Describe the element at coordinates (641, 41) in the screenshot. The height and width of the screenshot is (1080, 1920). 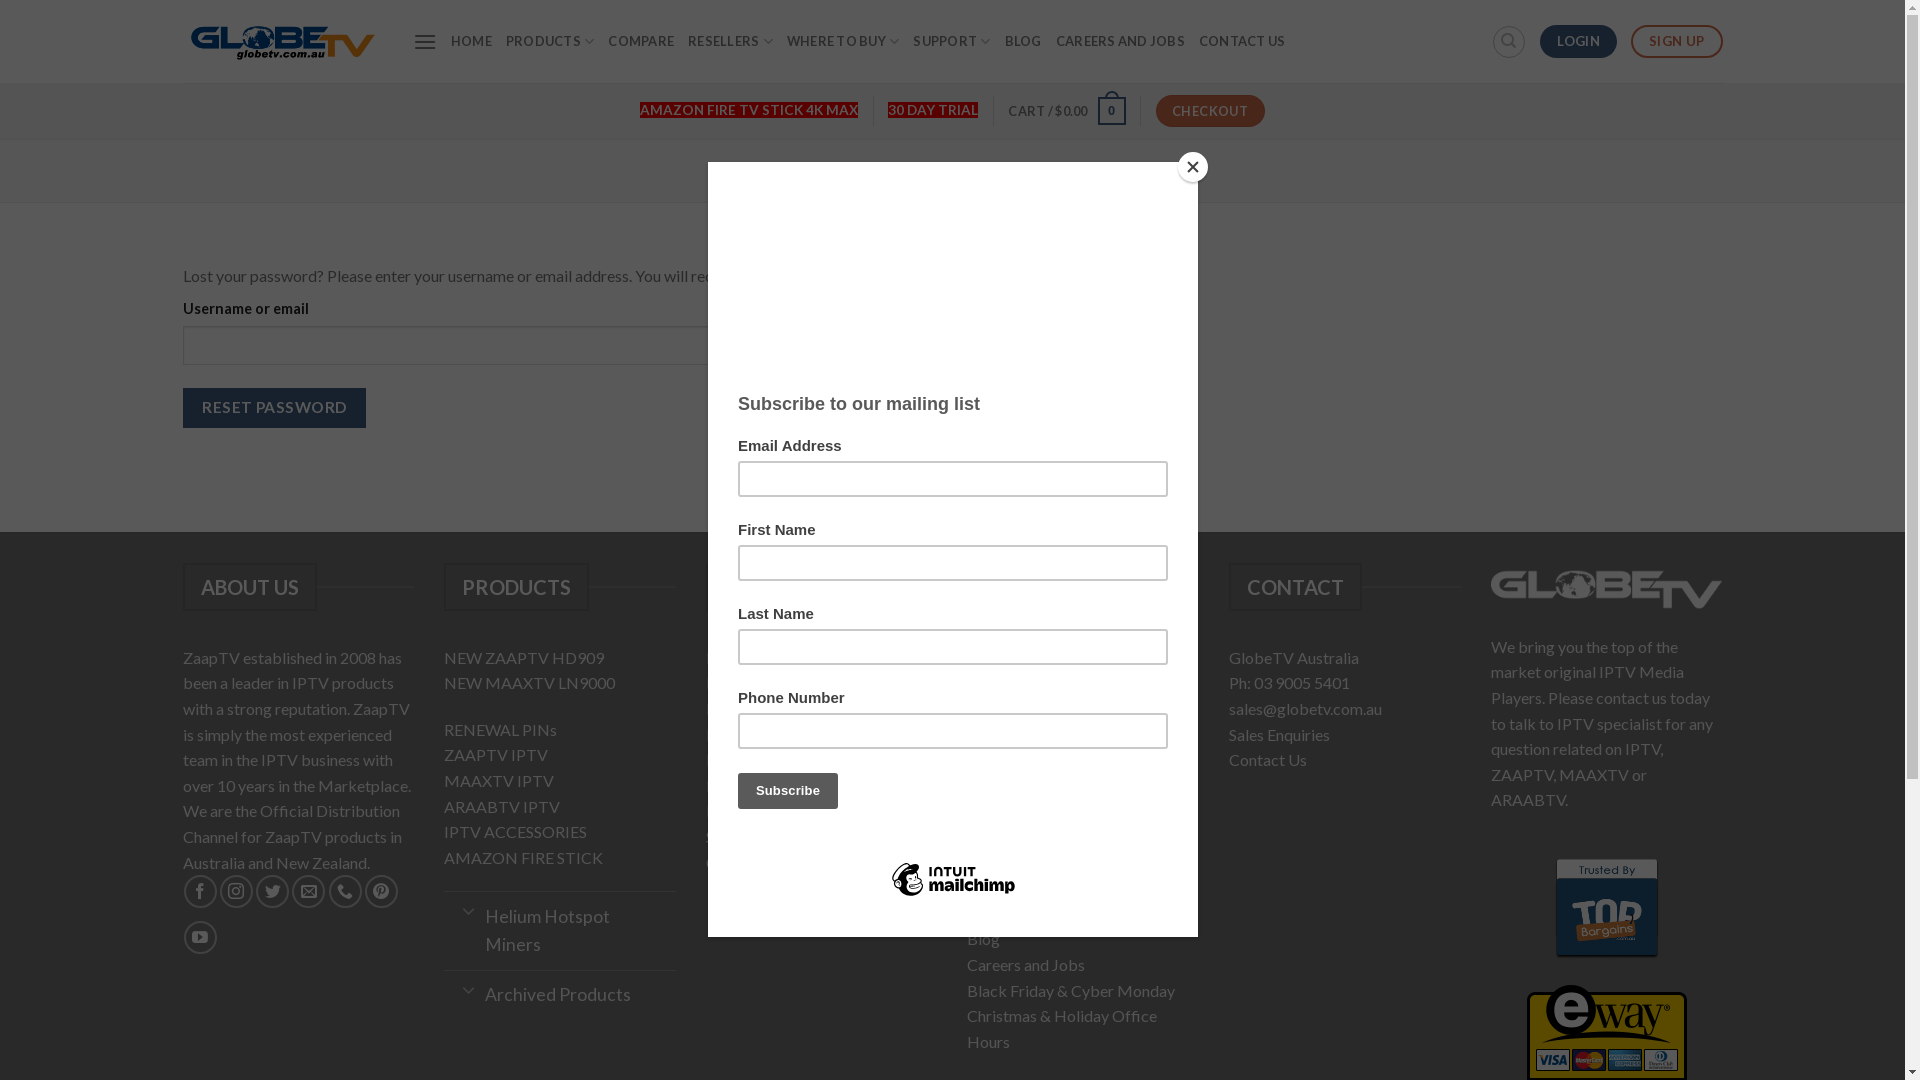
I see `COMPARE` at that location.